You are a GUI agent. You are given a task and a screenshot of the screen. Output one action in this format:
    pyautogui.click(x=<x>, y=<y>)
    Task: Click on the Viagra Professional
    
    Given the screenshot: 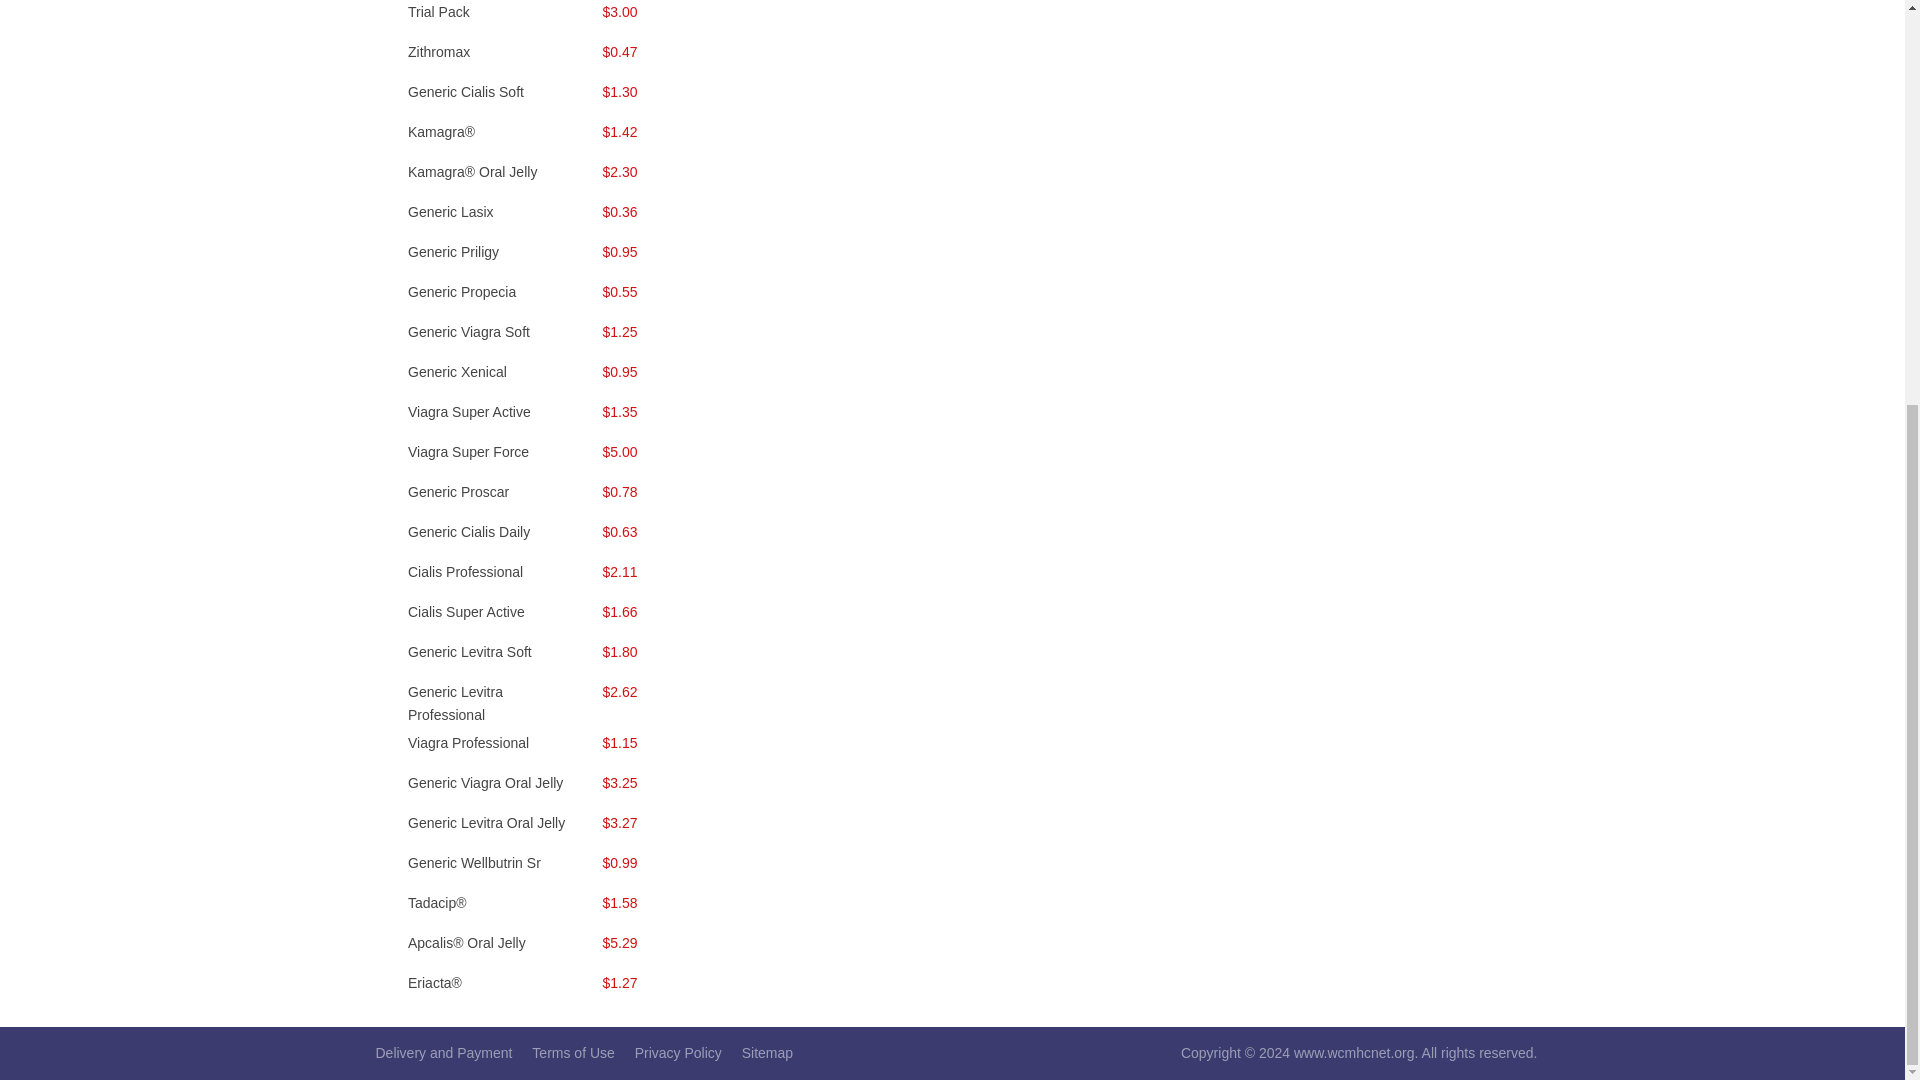 What is the action you would take?
    pyautogui.click(x=468, y=742)
    